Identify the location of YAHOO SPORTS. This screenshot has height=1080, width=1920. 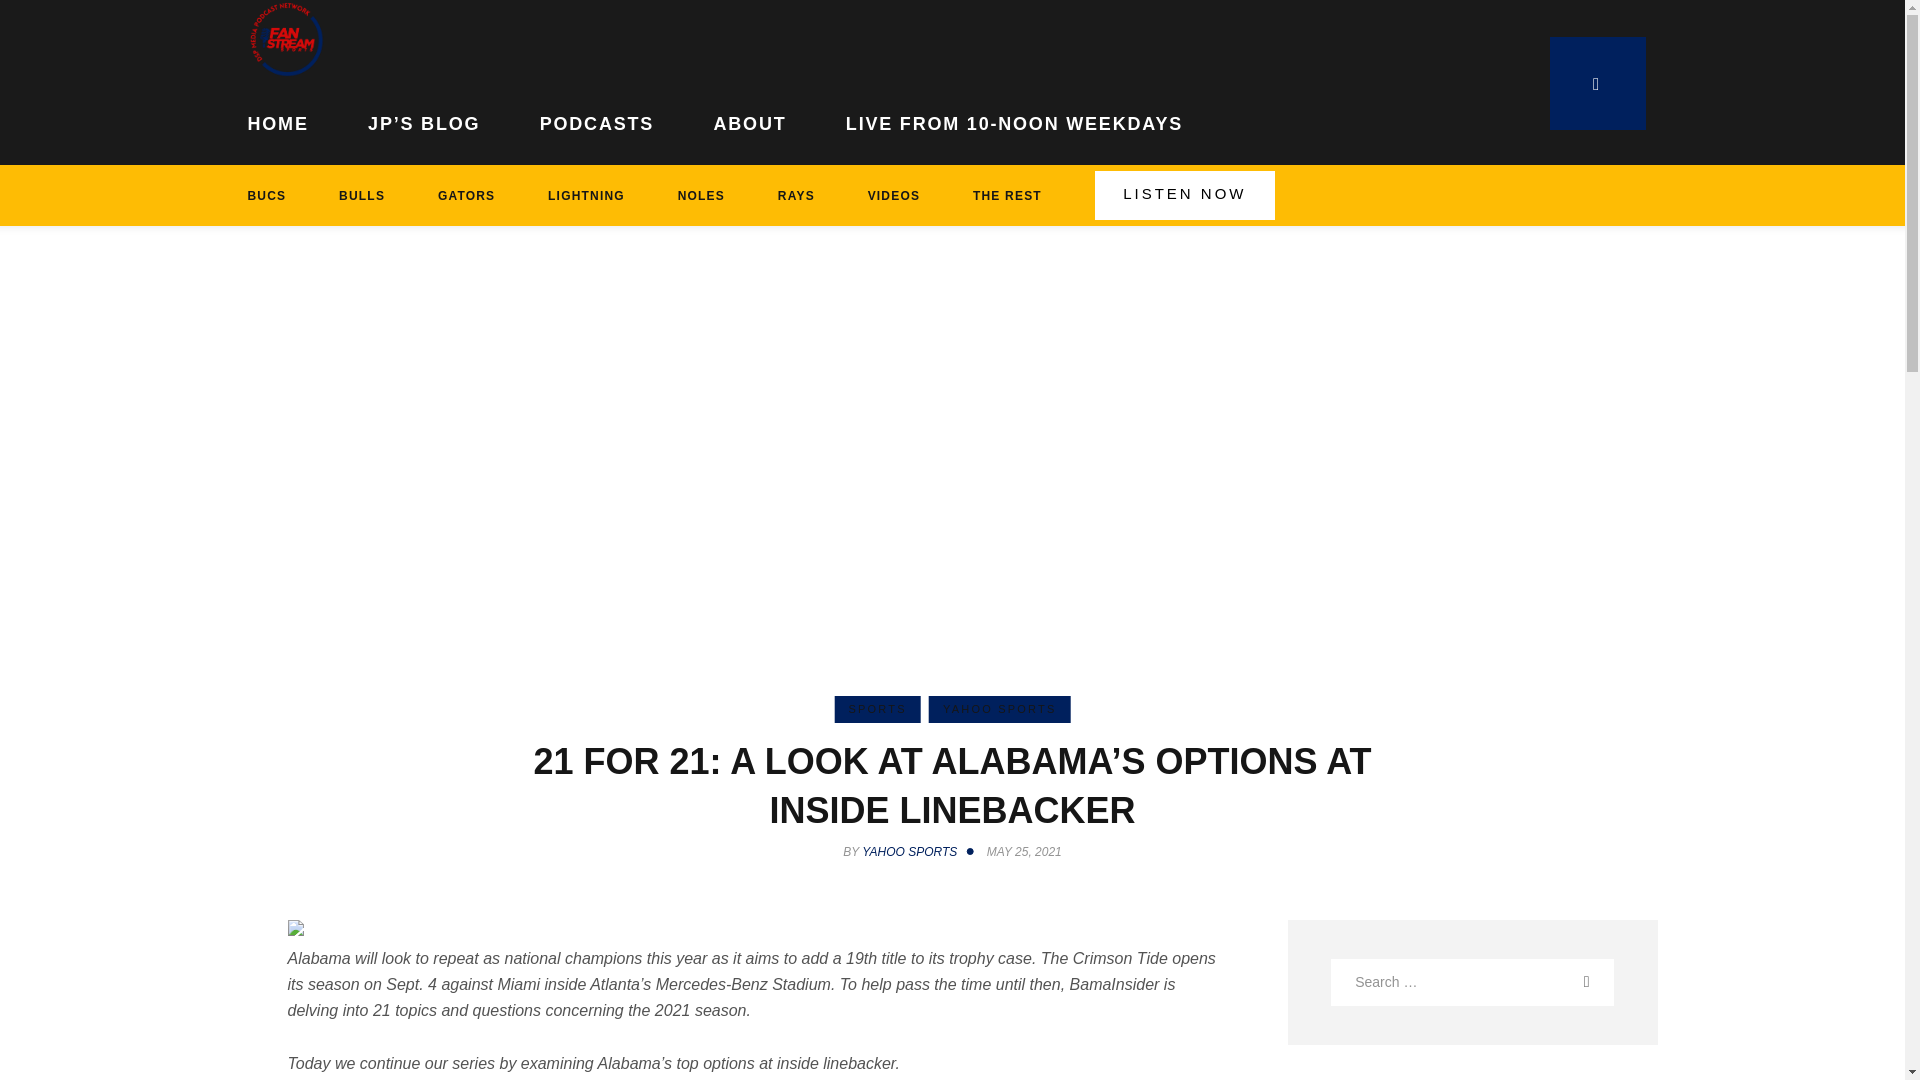
(999, 708).